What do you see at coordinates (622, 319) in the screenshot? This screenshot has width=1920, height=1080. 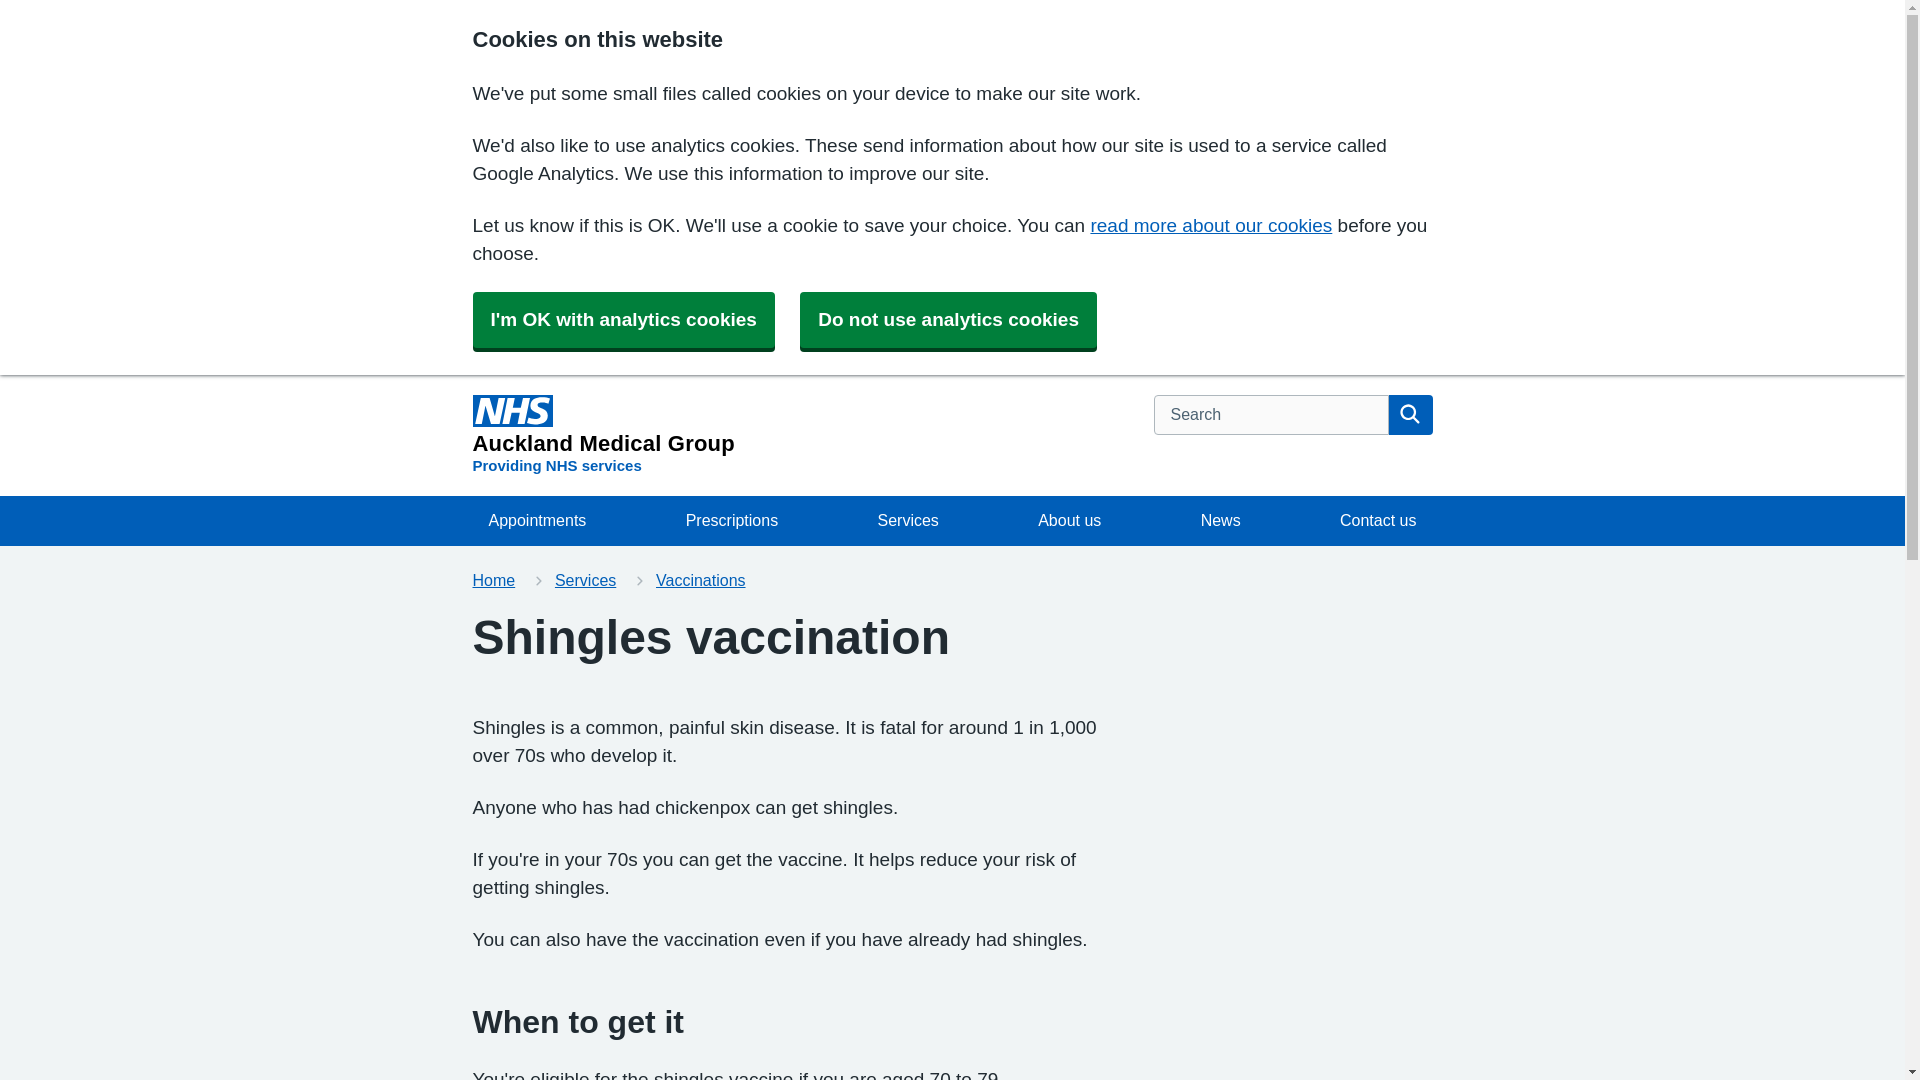 I see `I'm OK with analytics cookies` at bounding box center [622, 319].